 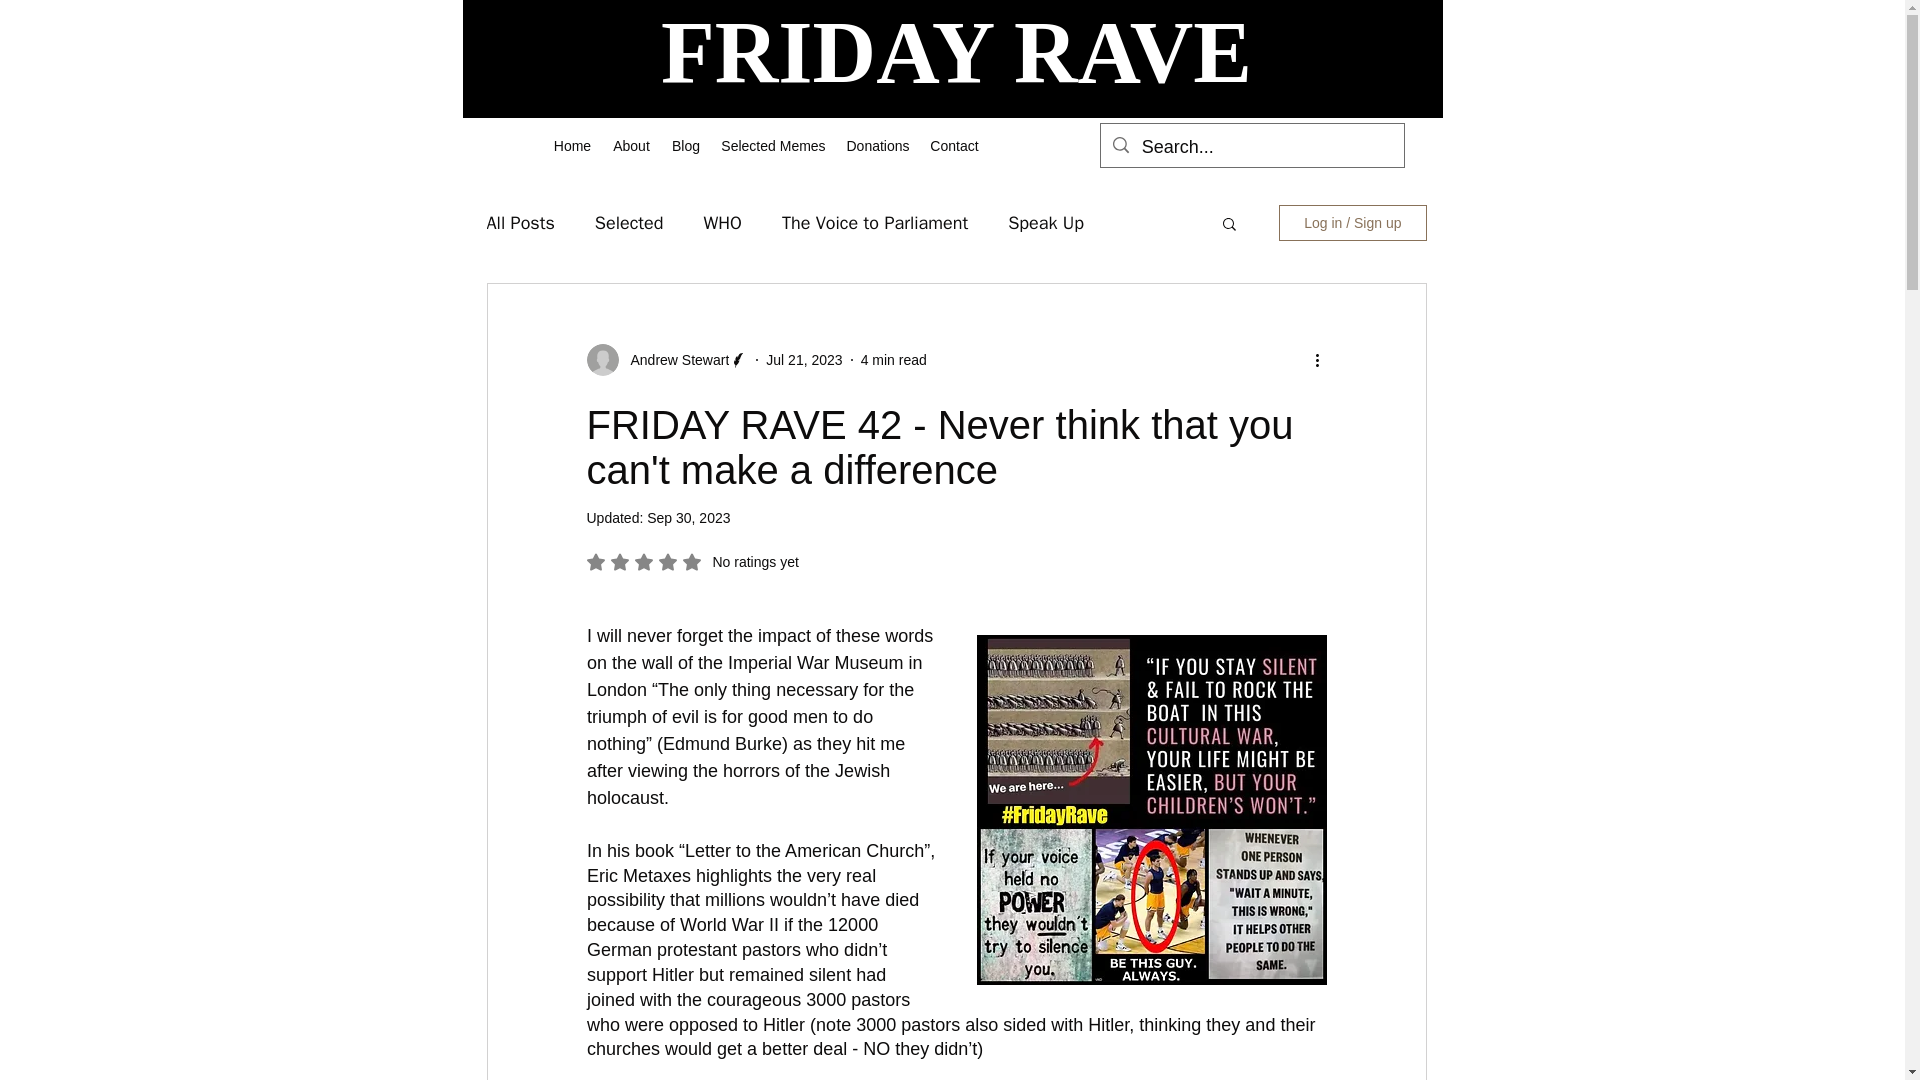 I want to click on Blog, so click(x=685, y=145).